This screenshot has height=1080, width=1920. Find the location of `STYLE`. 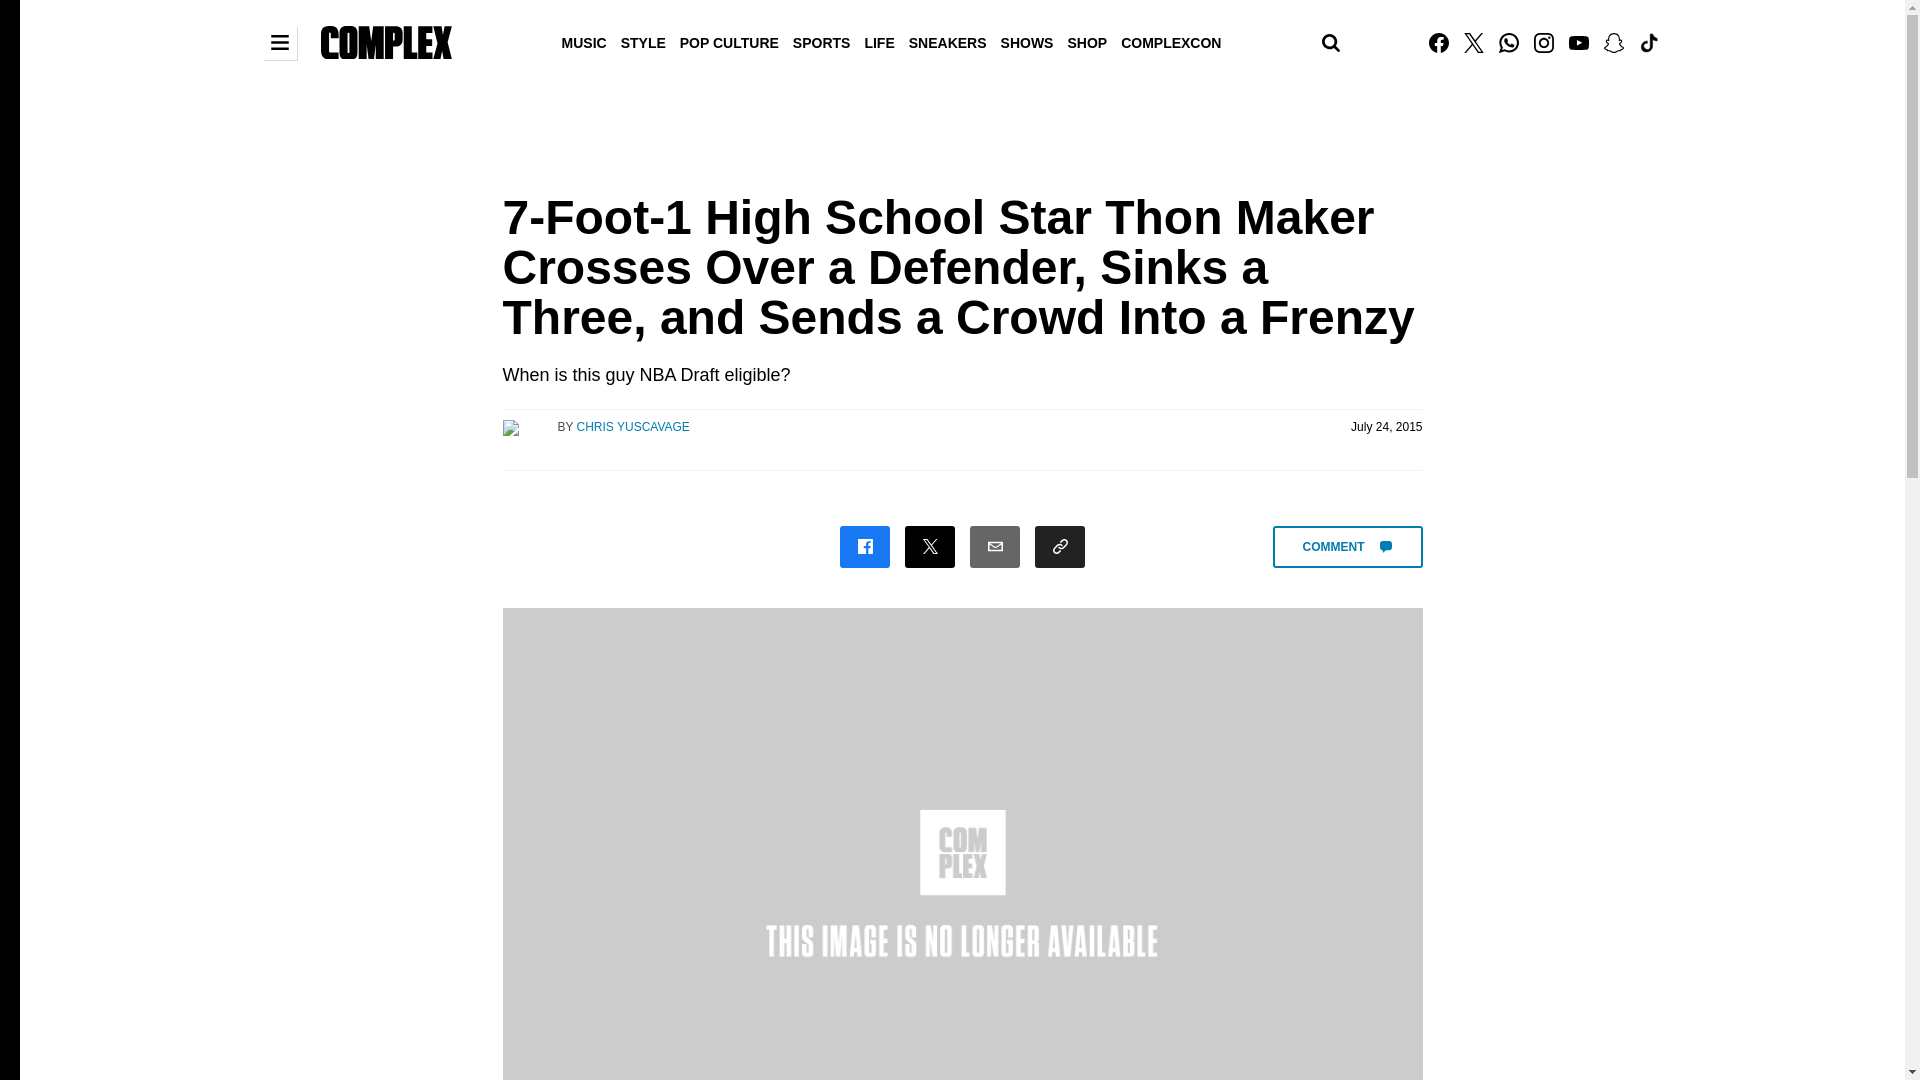

STYLE is located at coordinates (644, 41).